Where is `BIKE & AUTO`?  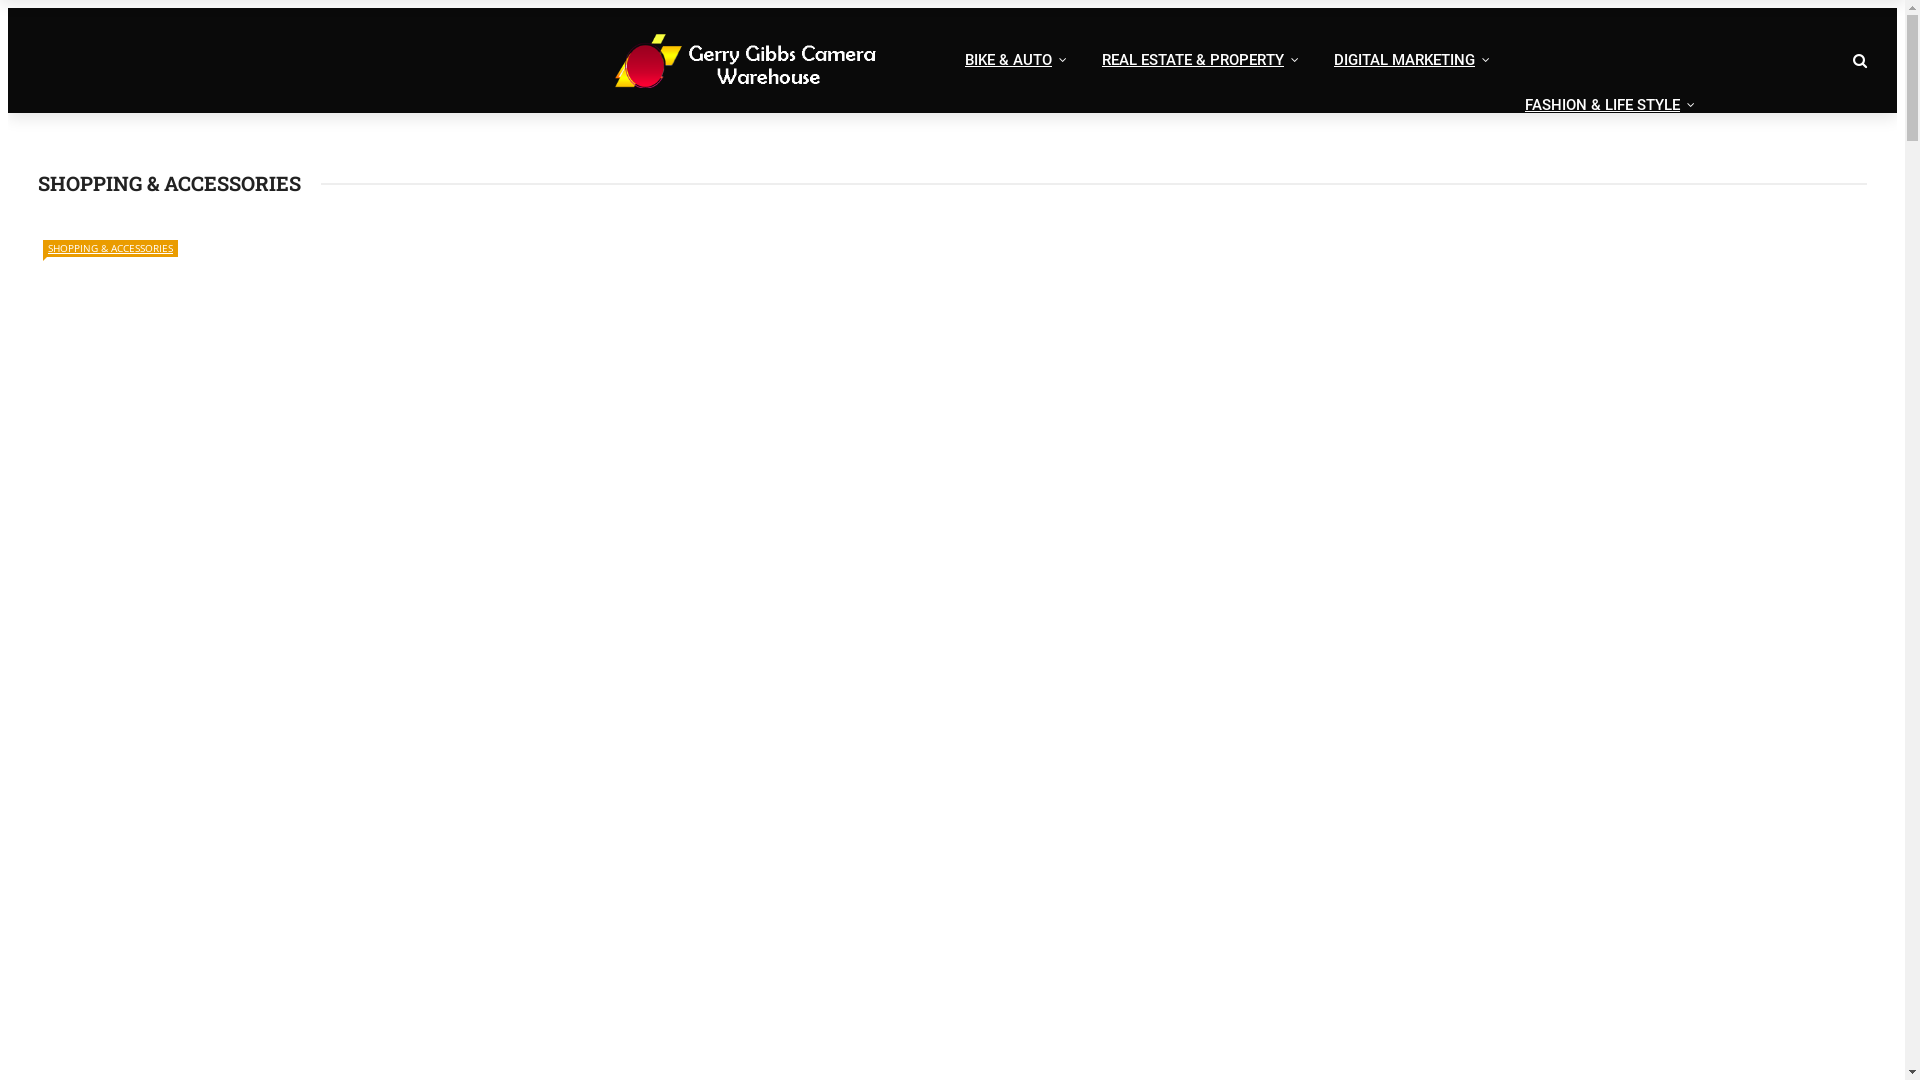 BIKE & AUTO is located at coordinates (1014, 60).